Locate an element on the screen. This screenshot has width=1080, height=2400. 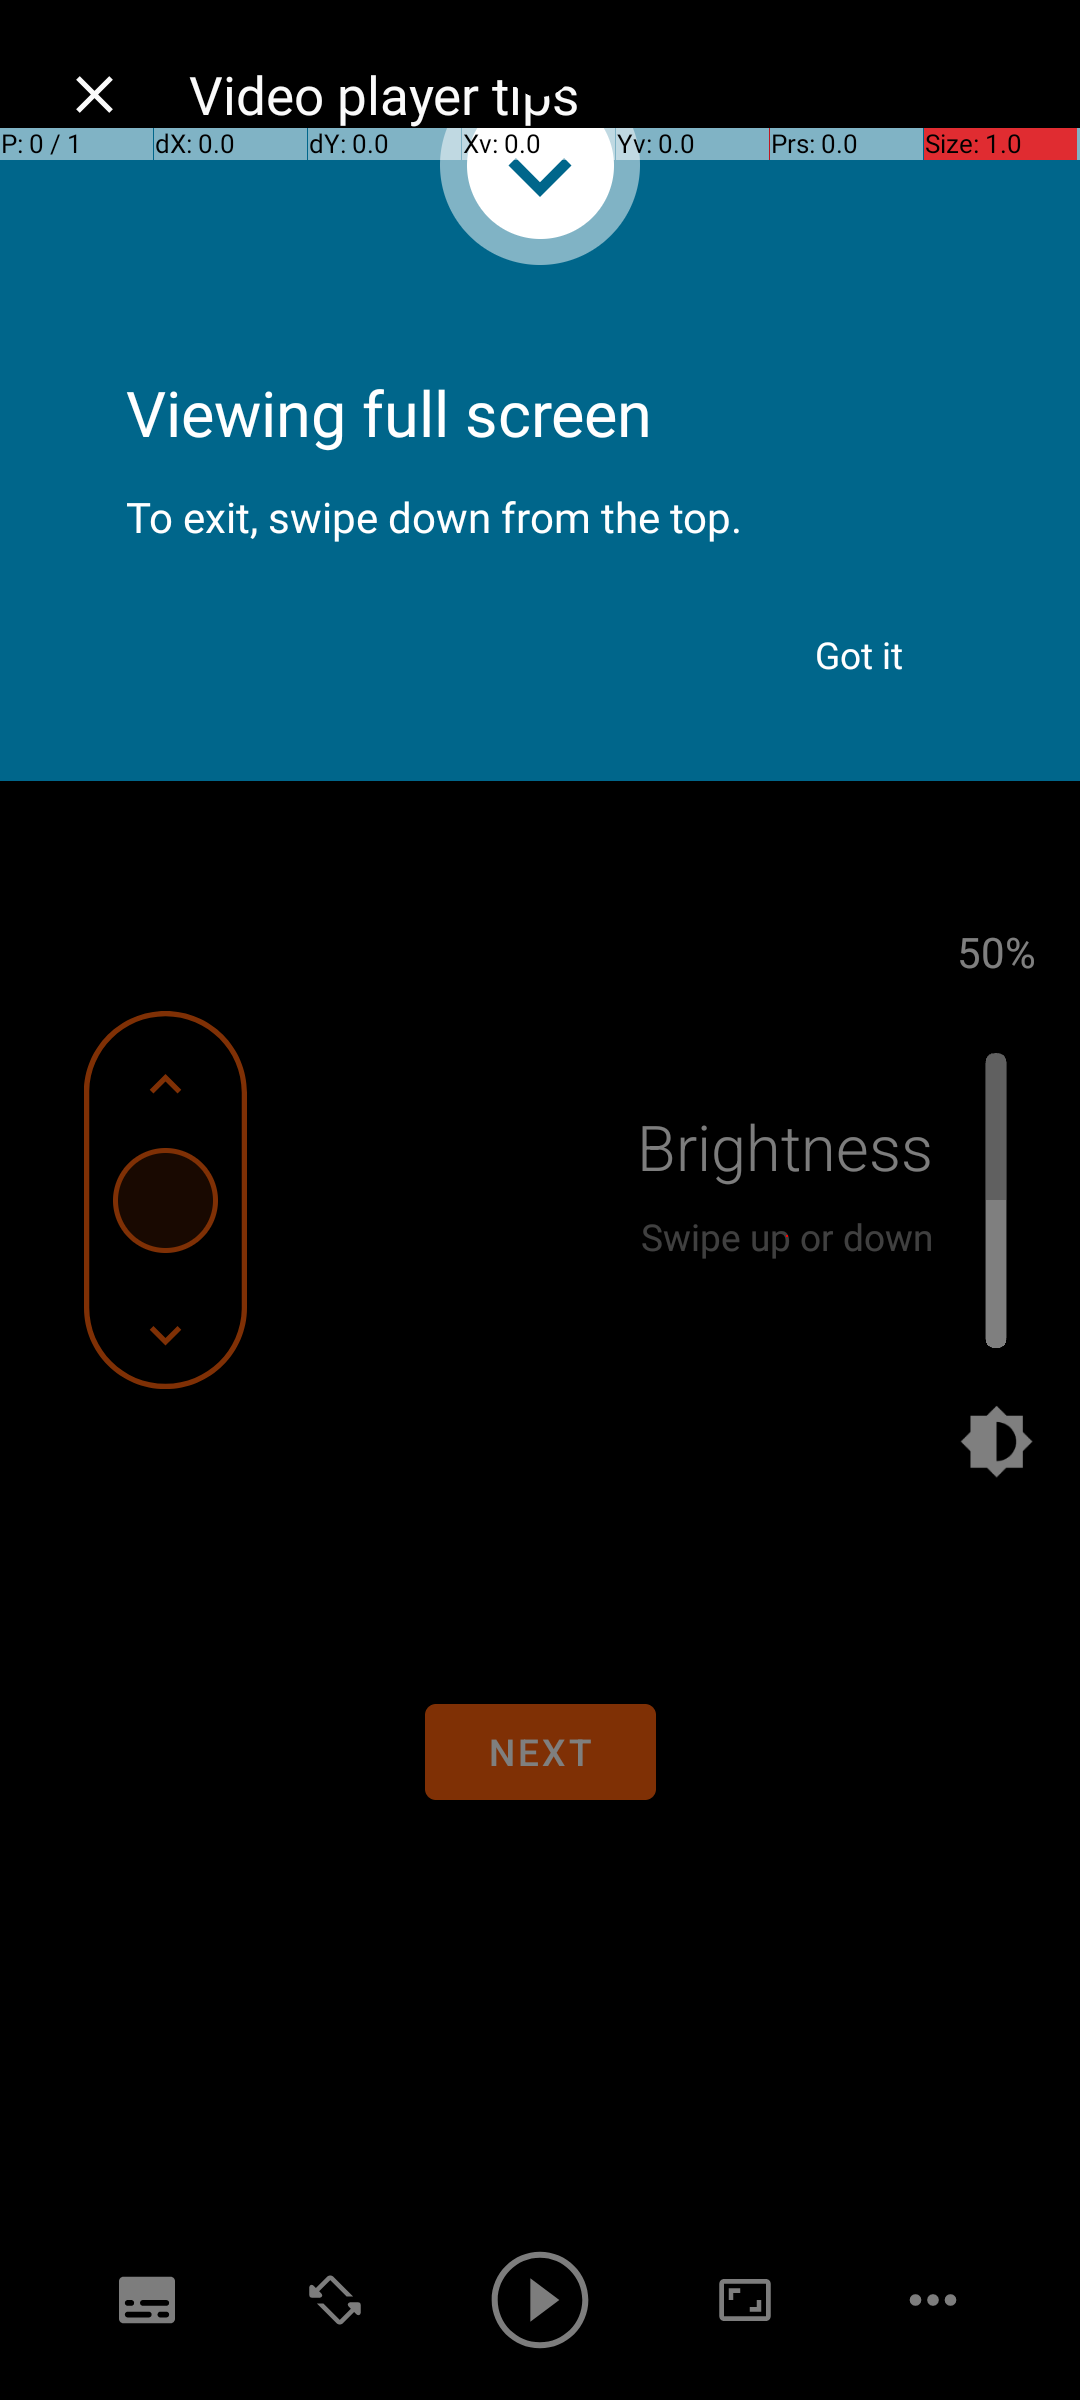
Got it is located at coordinates (860, 655).